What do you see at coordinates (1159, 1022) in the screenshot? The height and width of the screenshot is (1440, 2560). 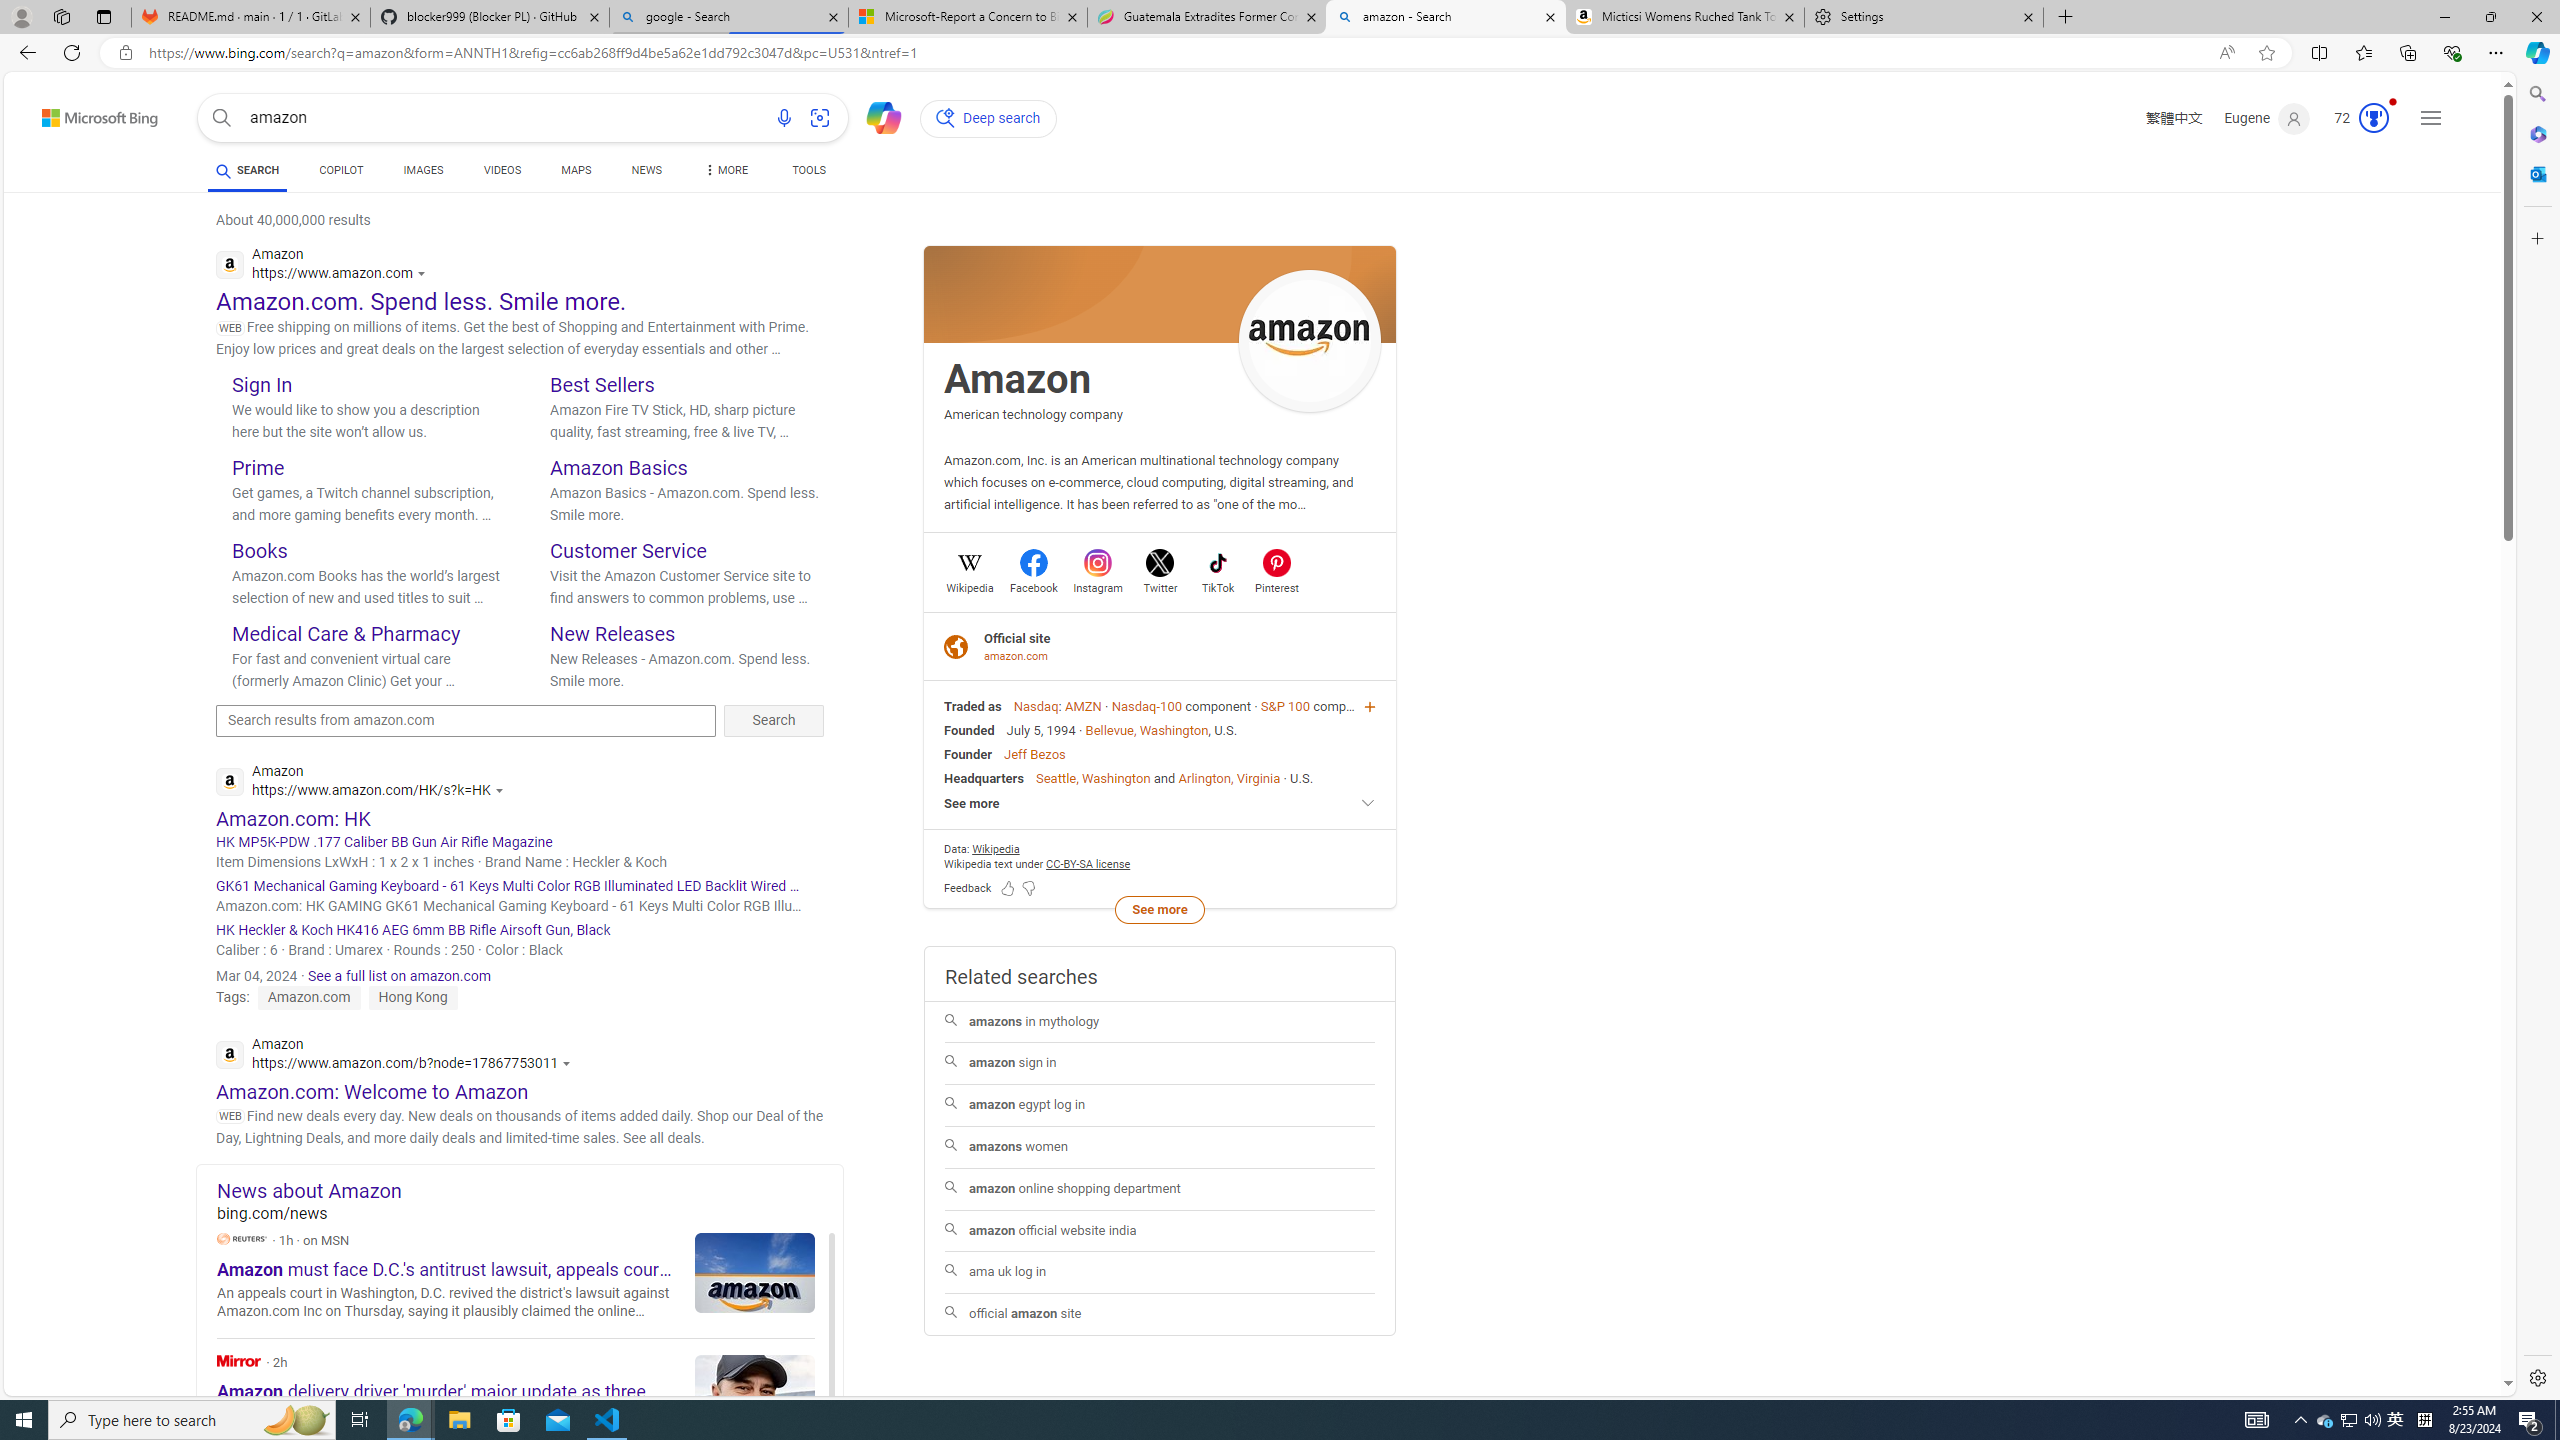 I see `amazons in mythology` at bounding box center [1159, 1022].